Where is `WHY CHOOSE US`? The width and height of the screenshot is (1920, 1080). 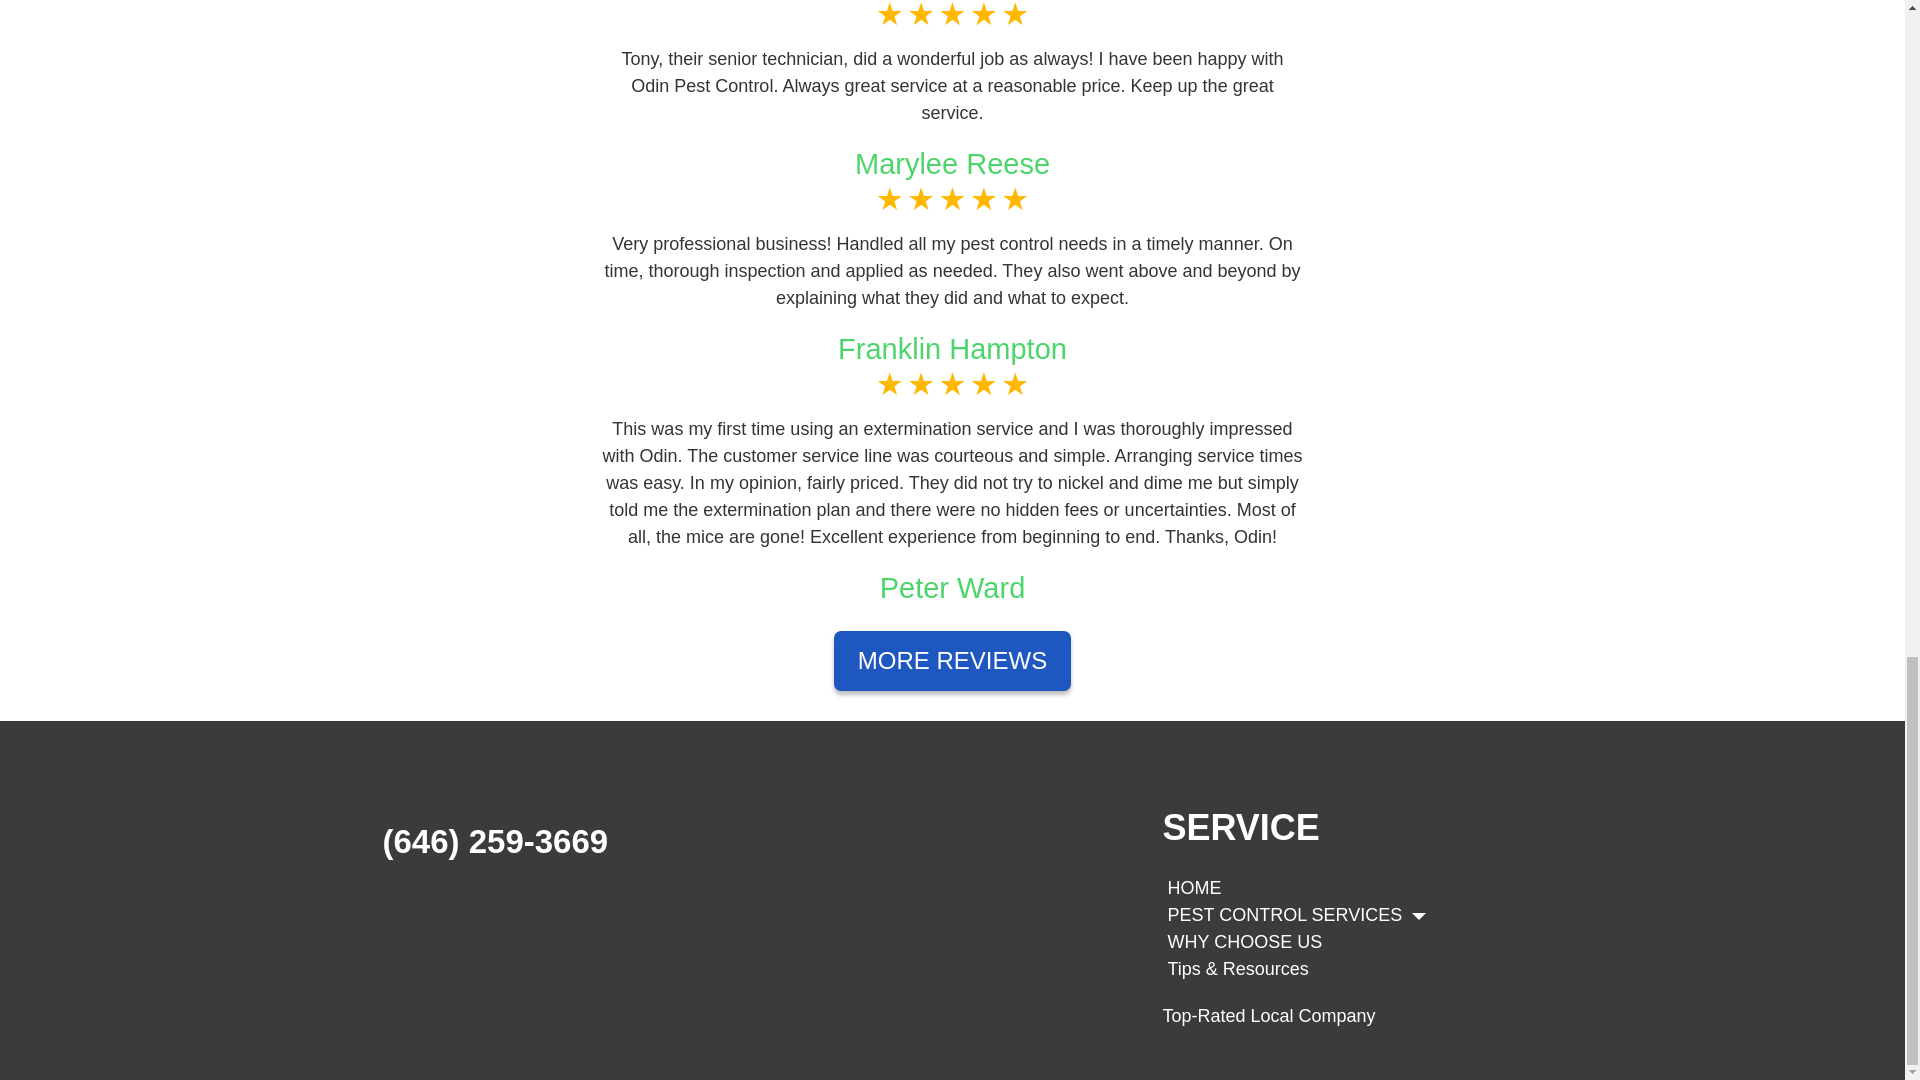 WHY CHOOSE US is located at coordinates (1244, 942).